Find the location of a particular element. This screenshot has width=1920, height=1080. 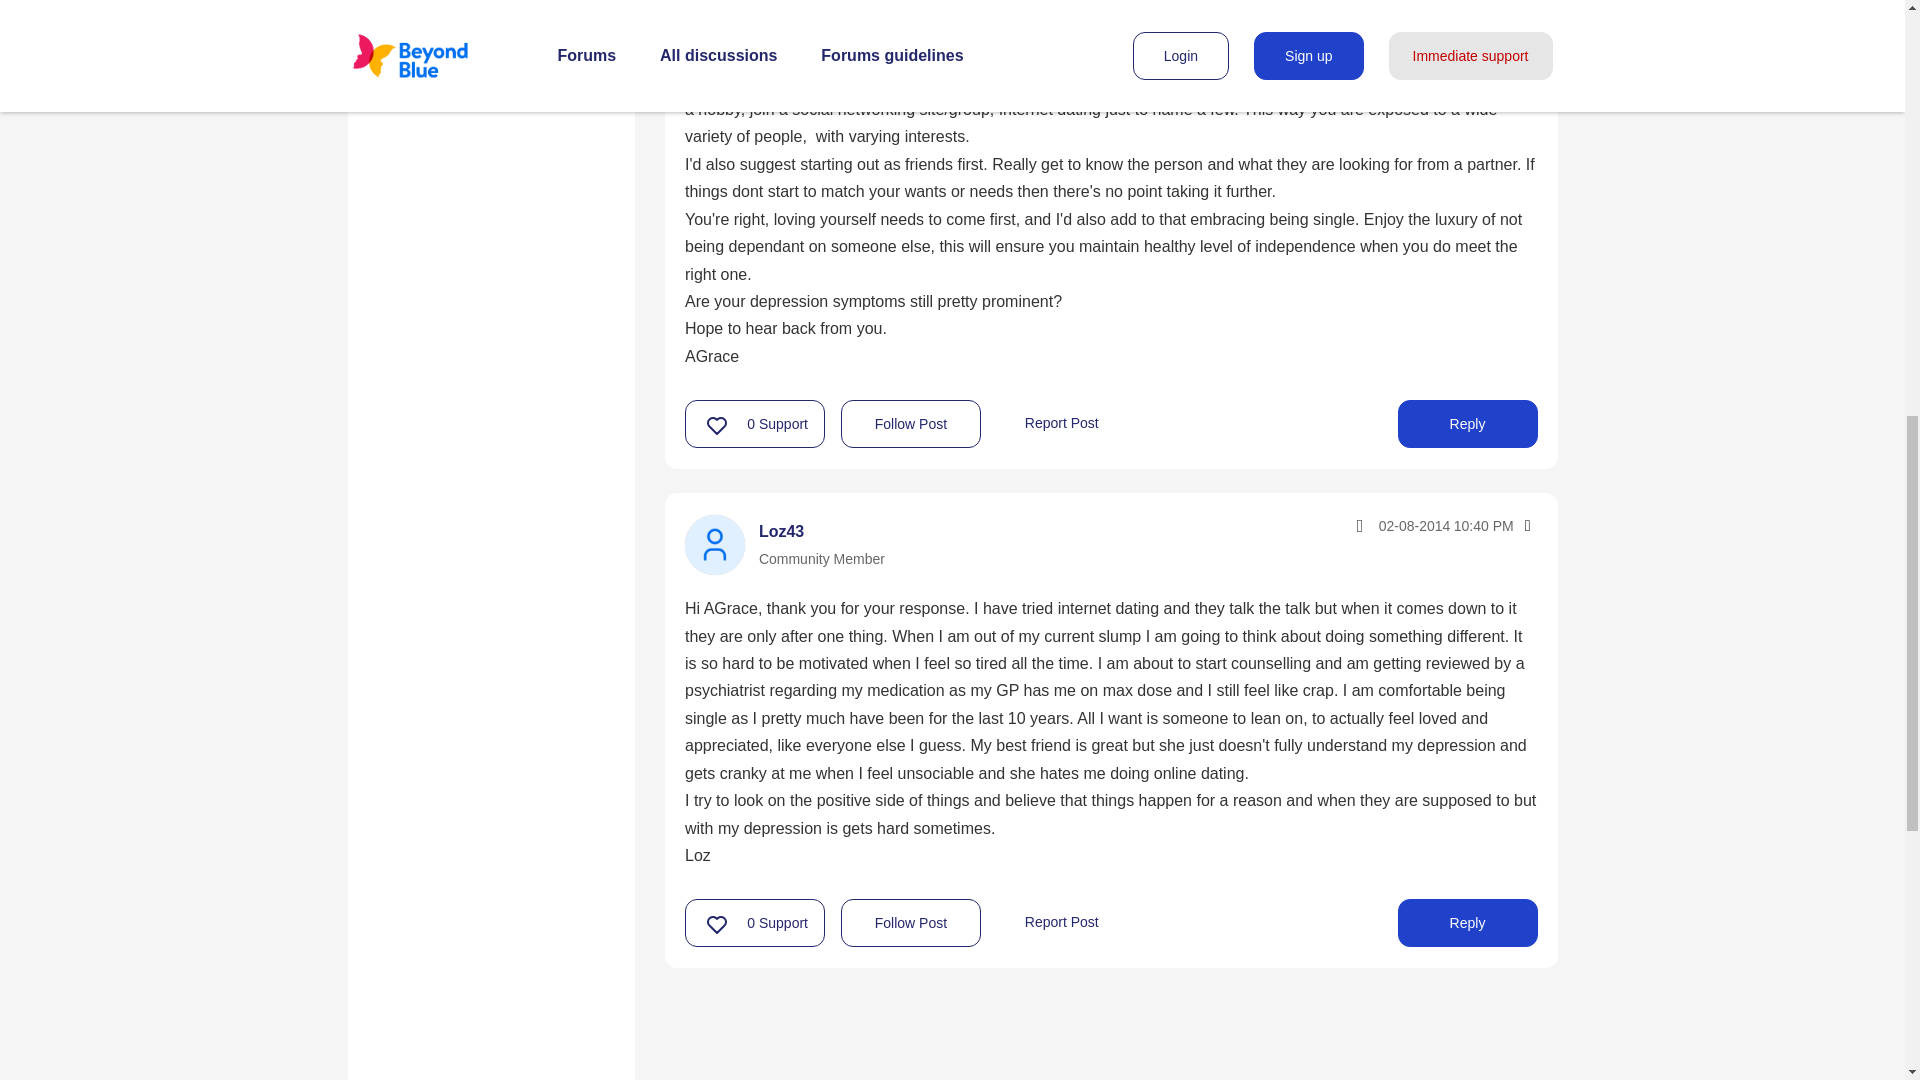

Posted on is located at coordinates (1402, 525).